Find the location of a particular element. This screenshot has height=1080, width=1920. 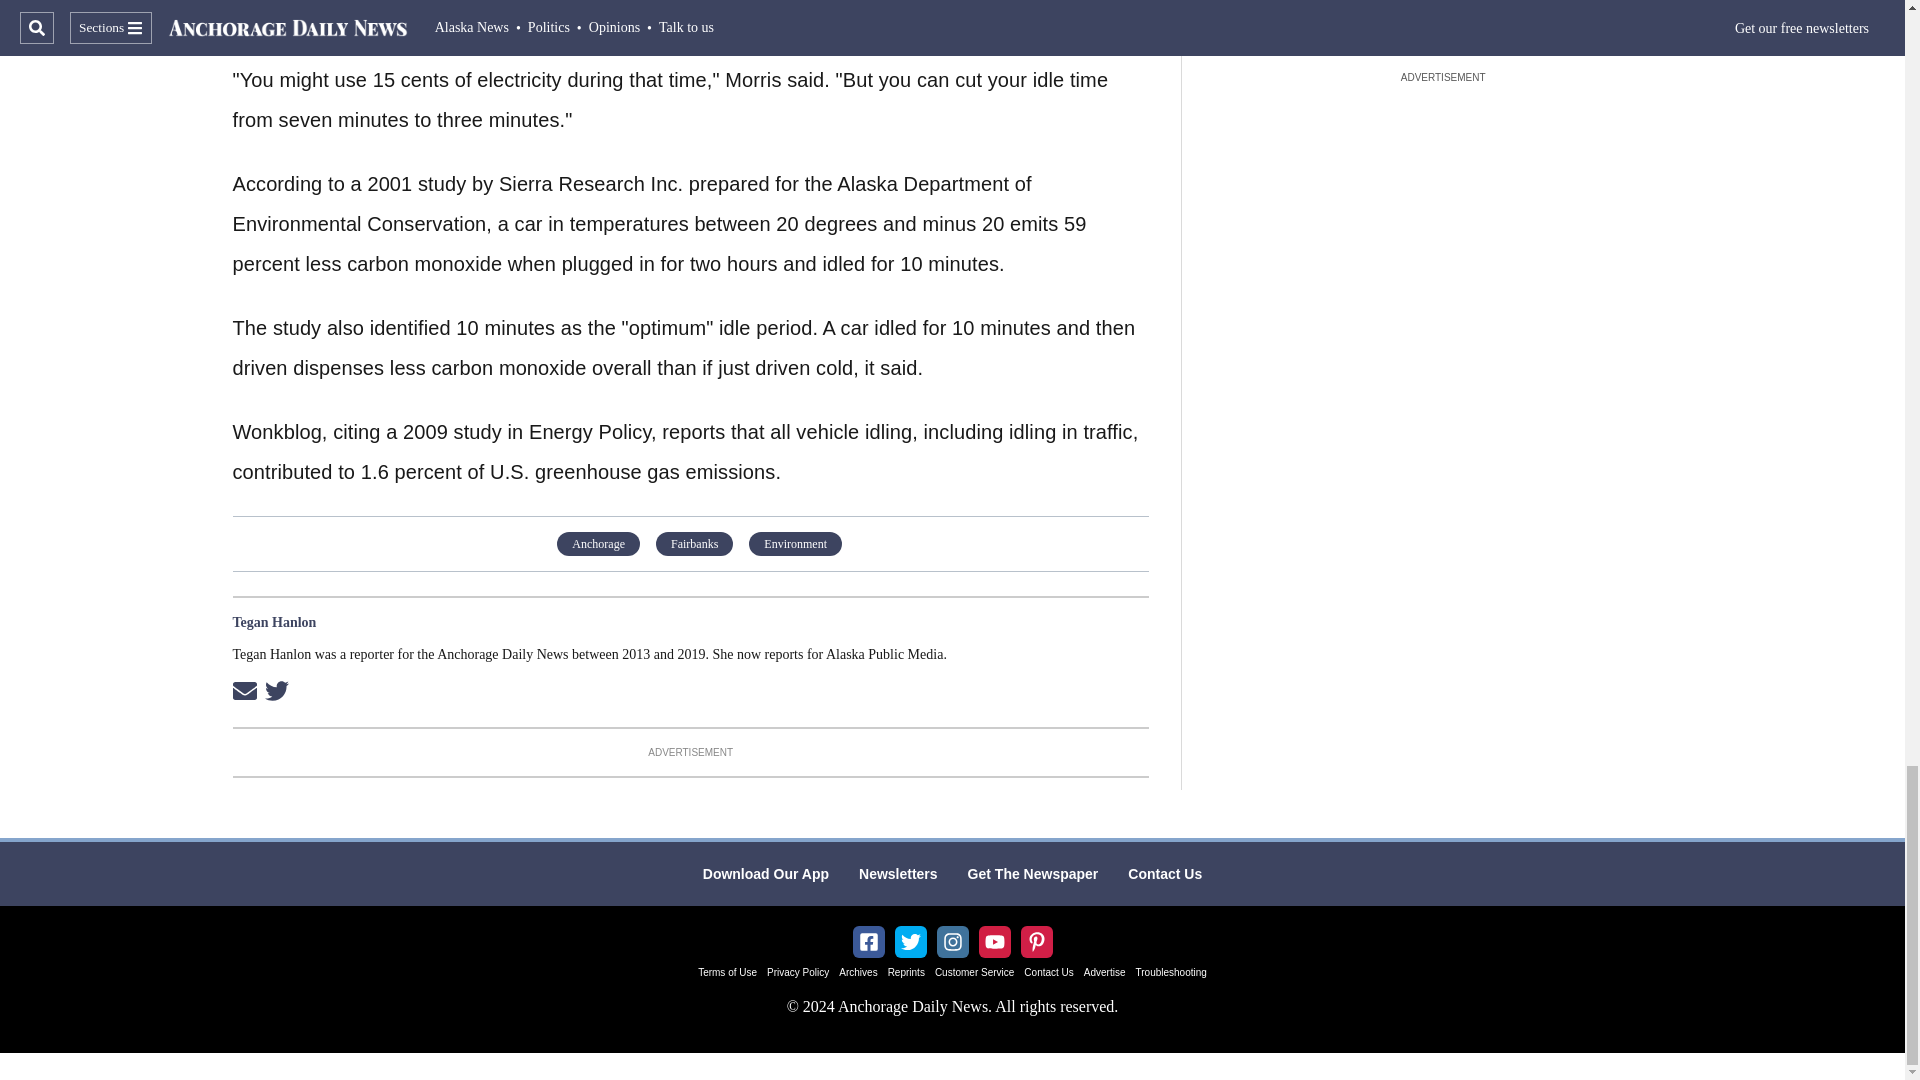

Twitter IconTwitter Account for Anchorage Daily News is located at coordinates (910, 942).